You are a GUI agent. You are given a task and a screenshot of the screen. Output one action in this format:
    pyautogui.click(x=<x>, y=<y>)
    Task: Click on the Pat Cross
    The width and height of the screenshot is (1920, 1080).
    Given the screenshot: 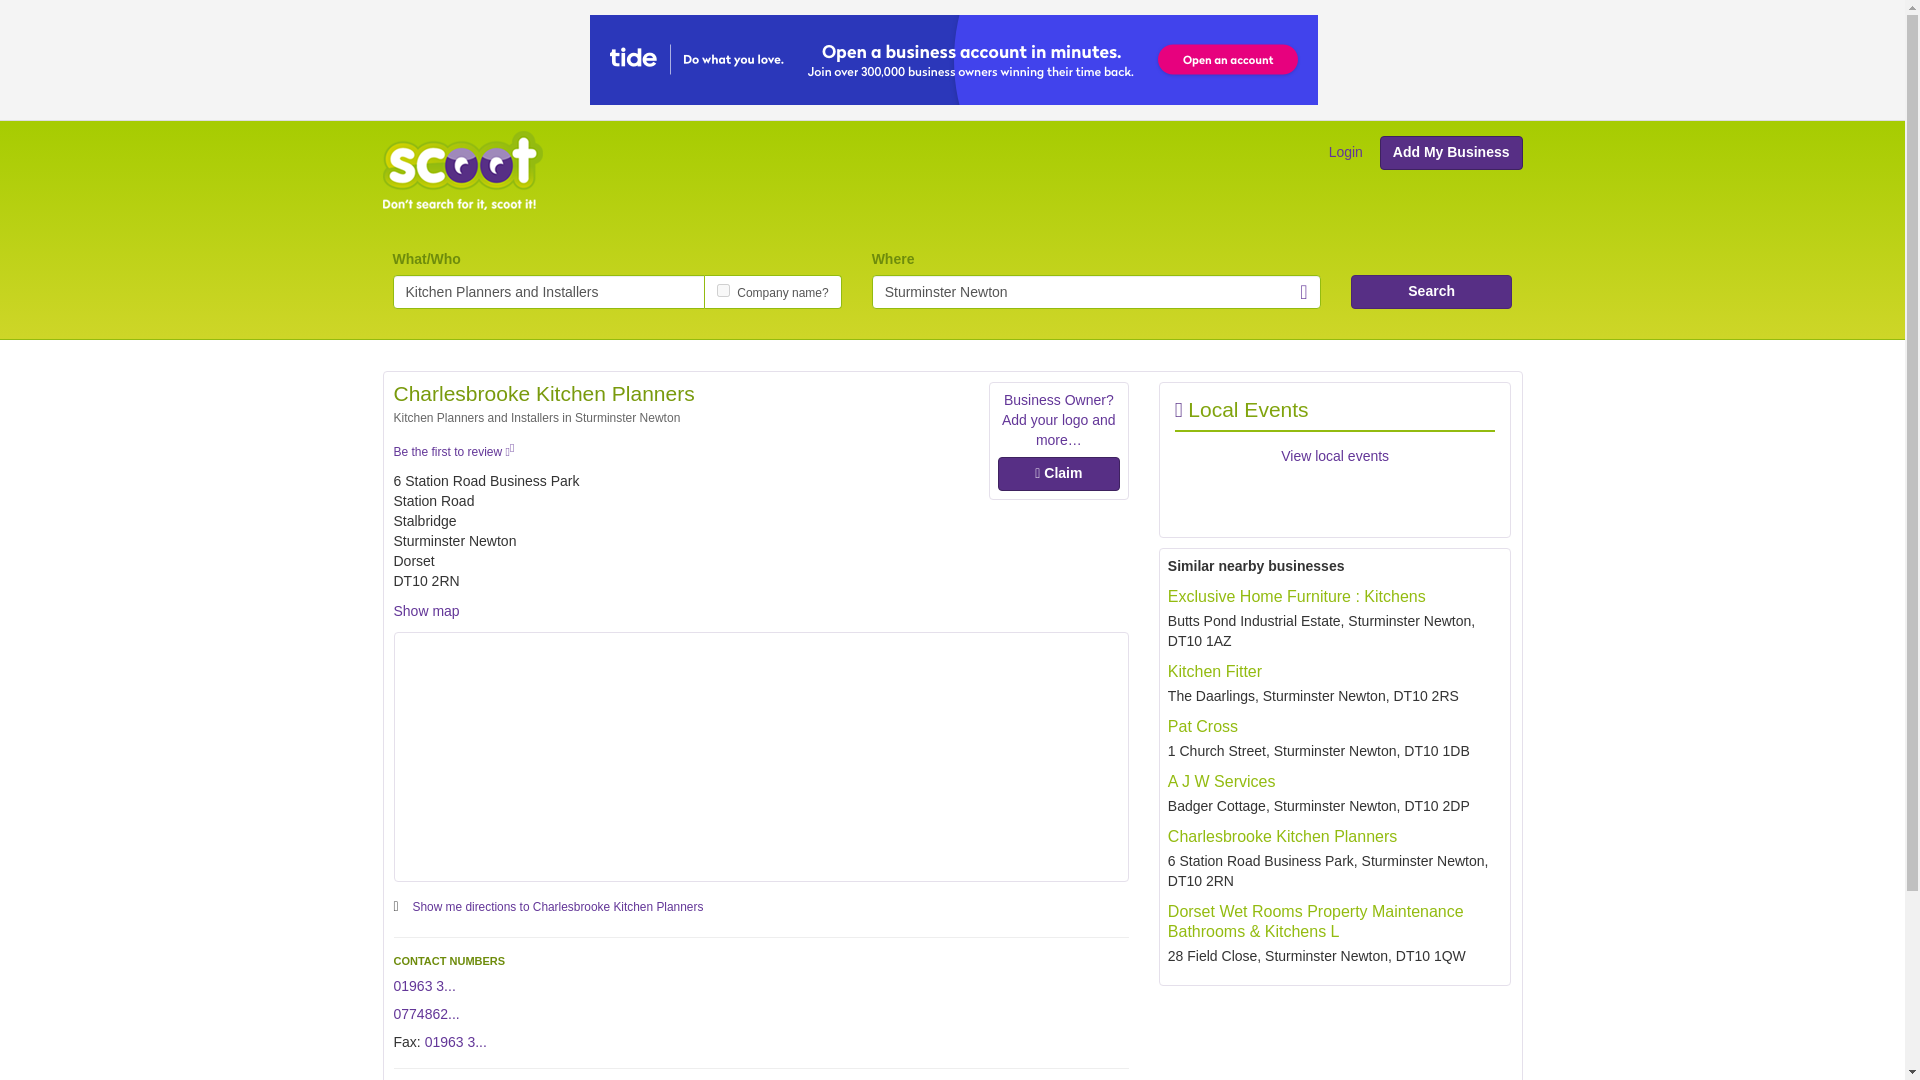 What is the action you would take?
    pyautogui.click(x=1202, y=726)
    